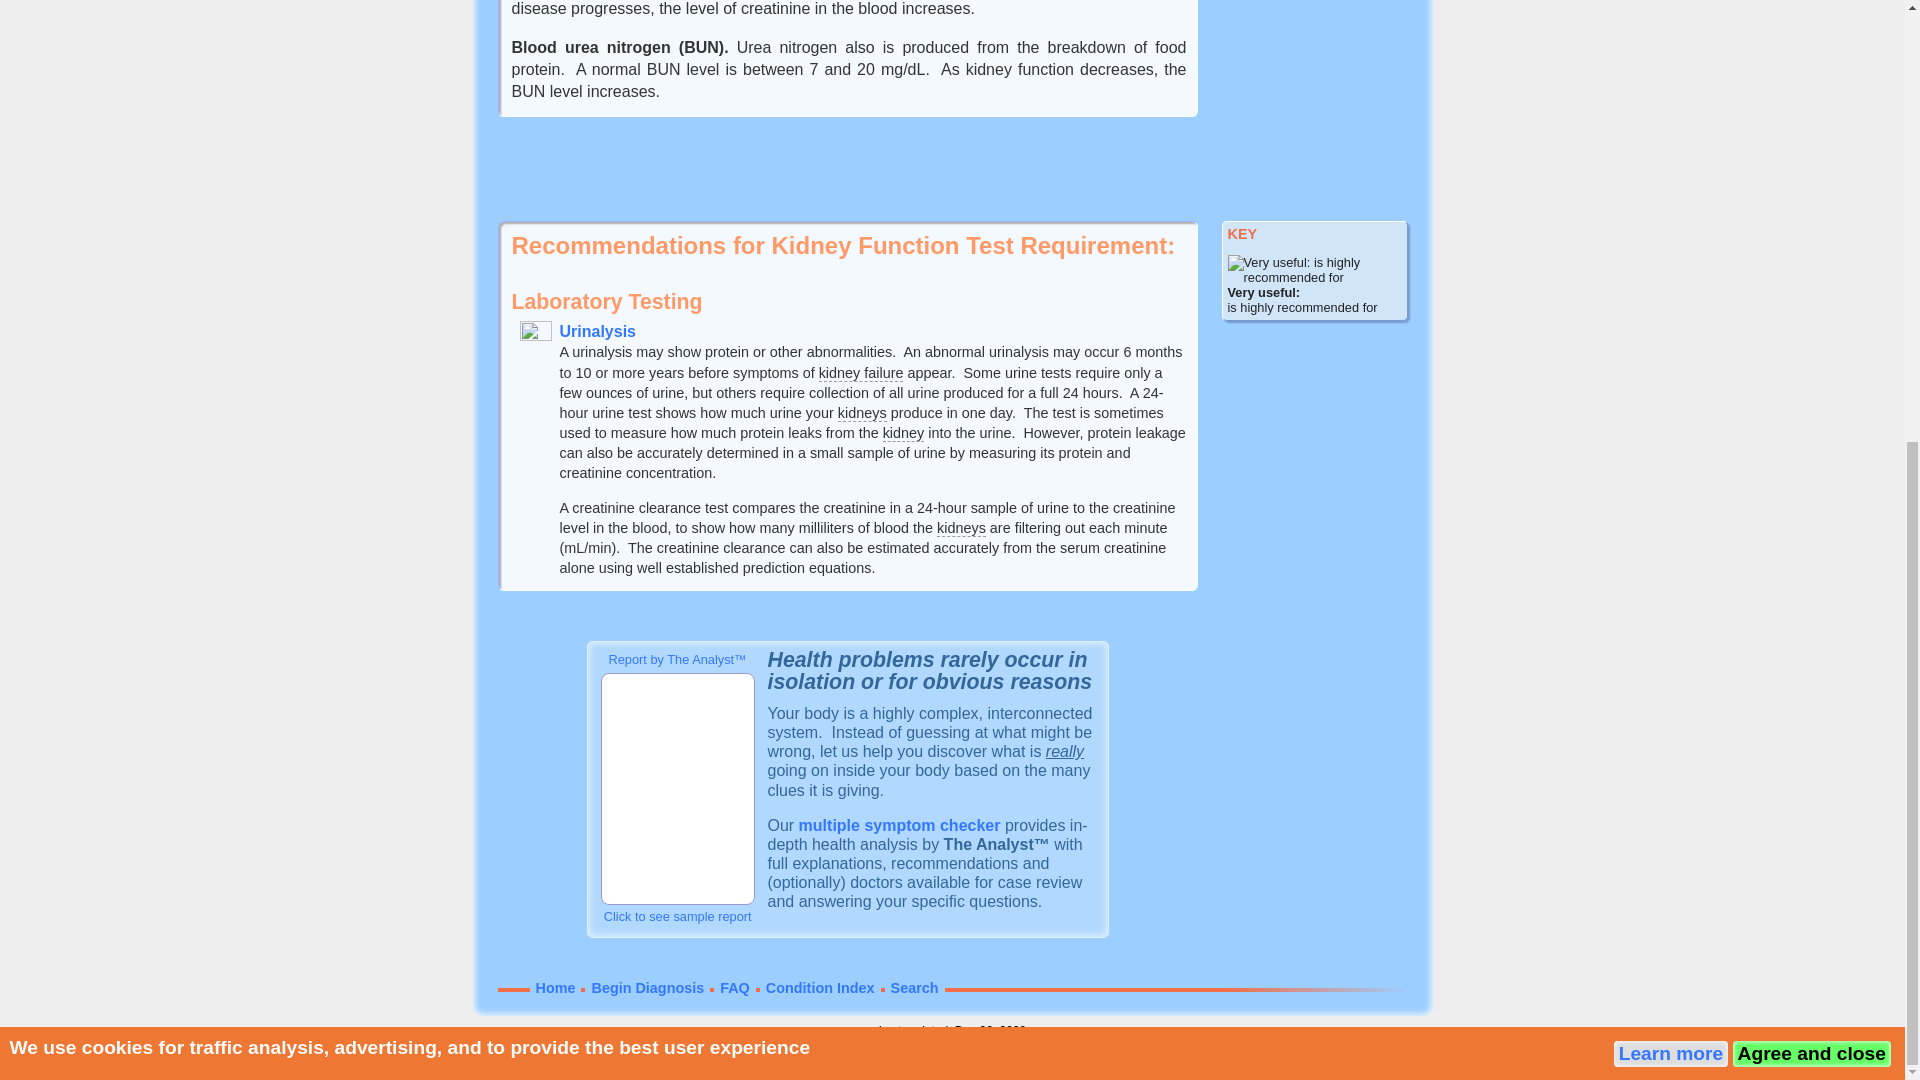 This screenshot has width=1920, height=1080. I want to click on Search, so click(914, 987).